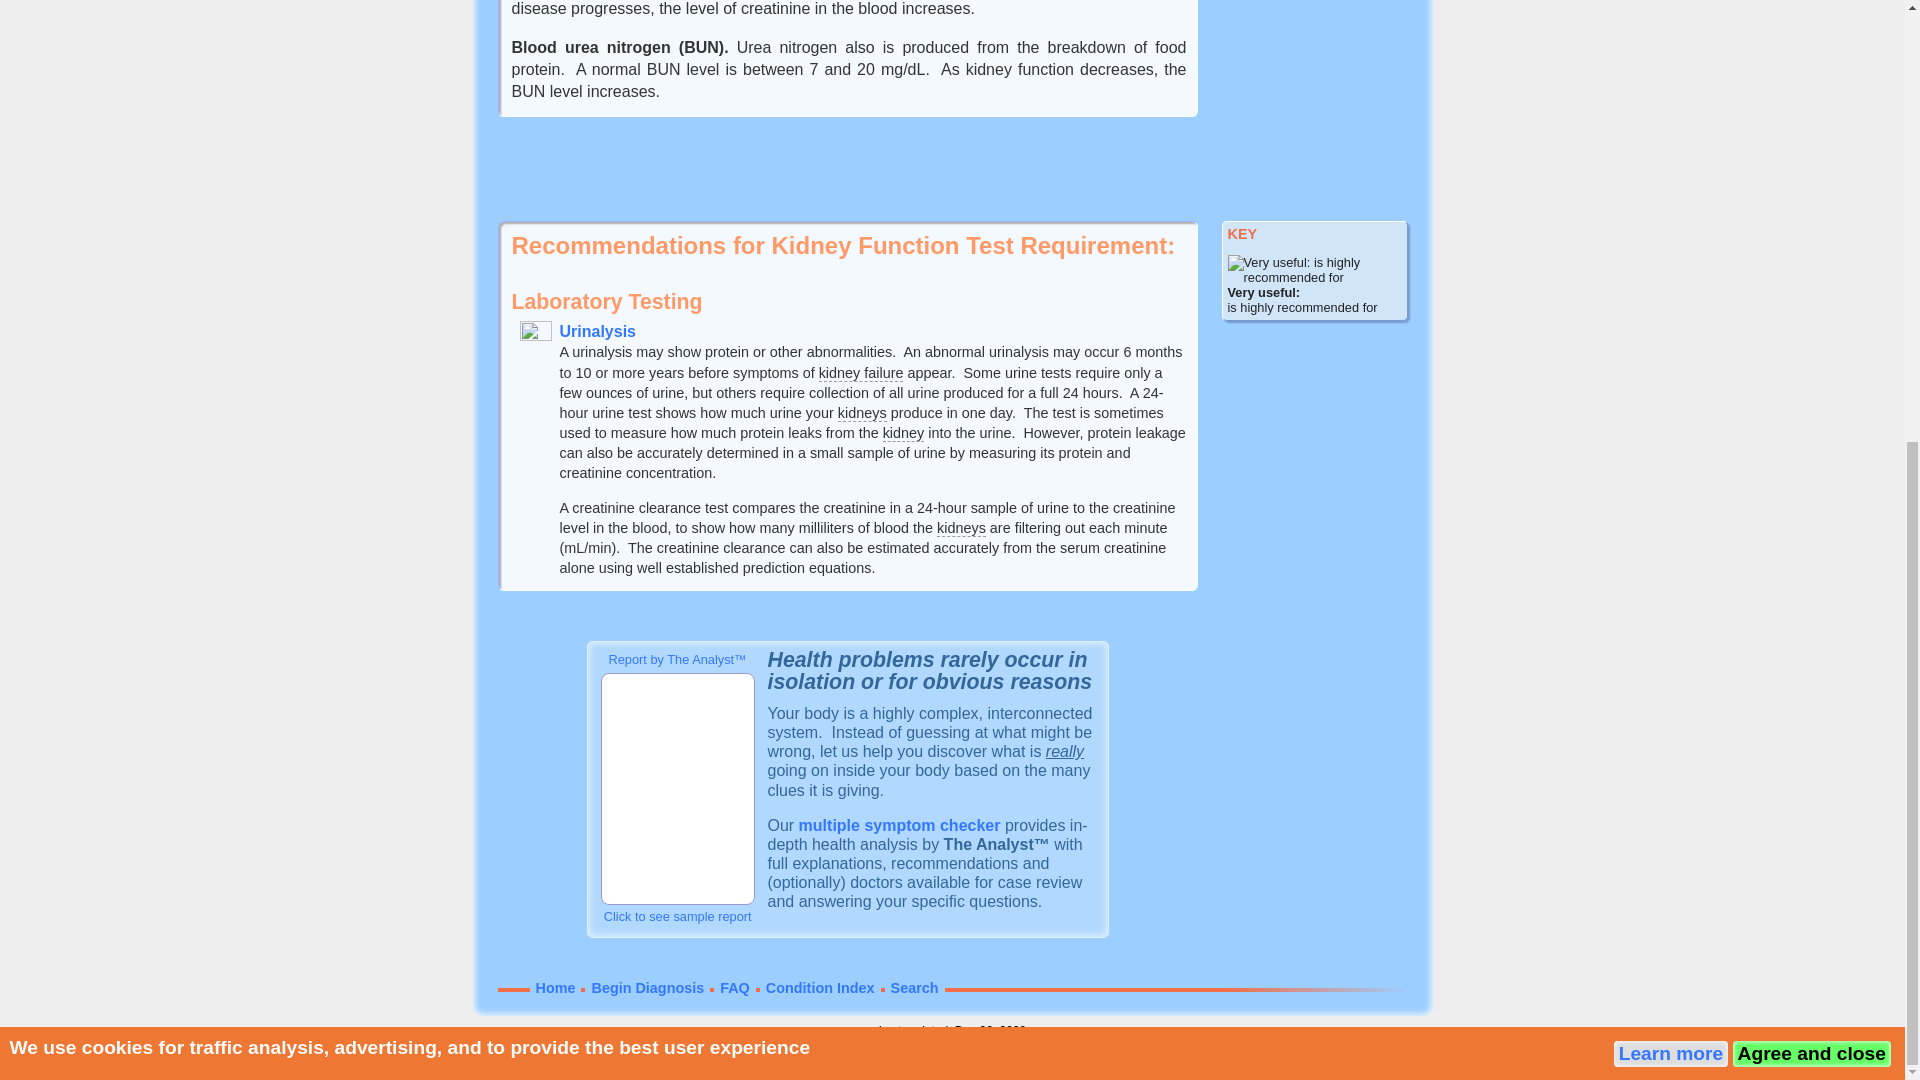 This screenshot has width=1920, height=1080. I want to click on Search, so click(914, 987).